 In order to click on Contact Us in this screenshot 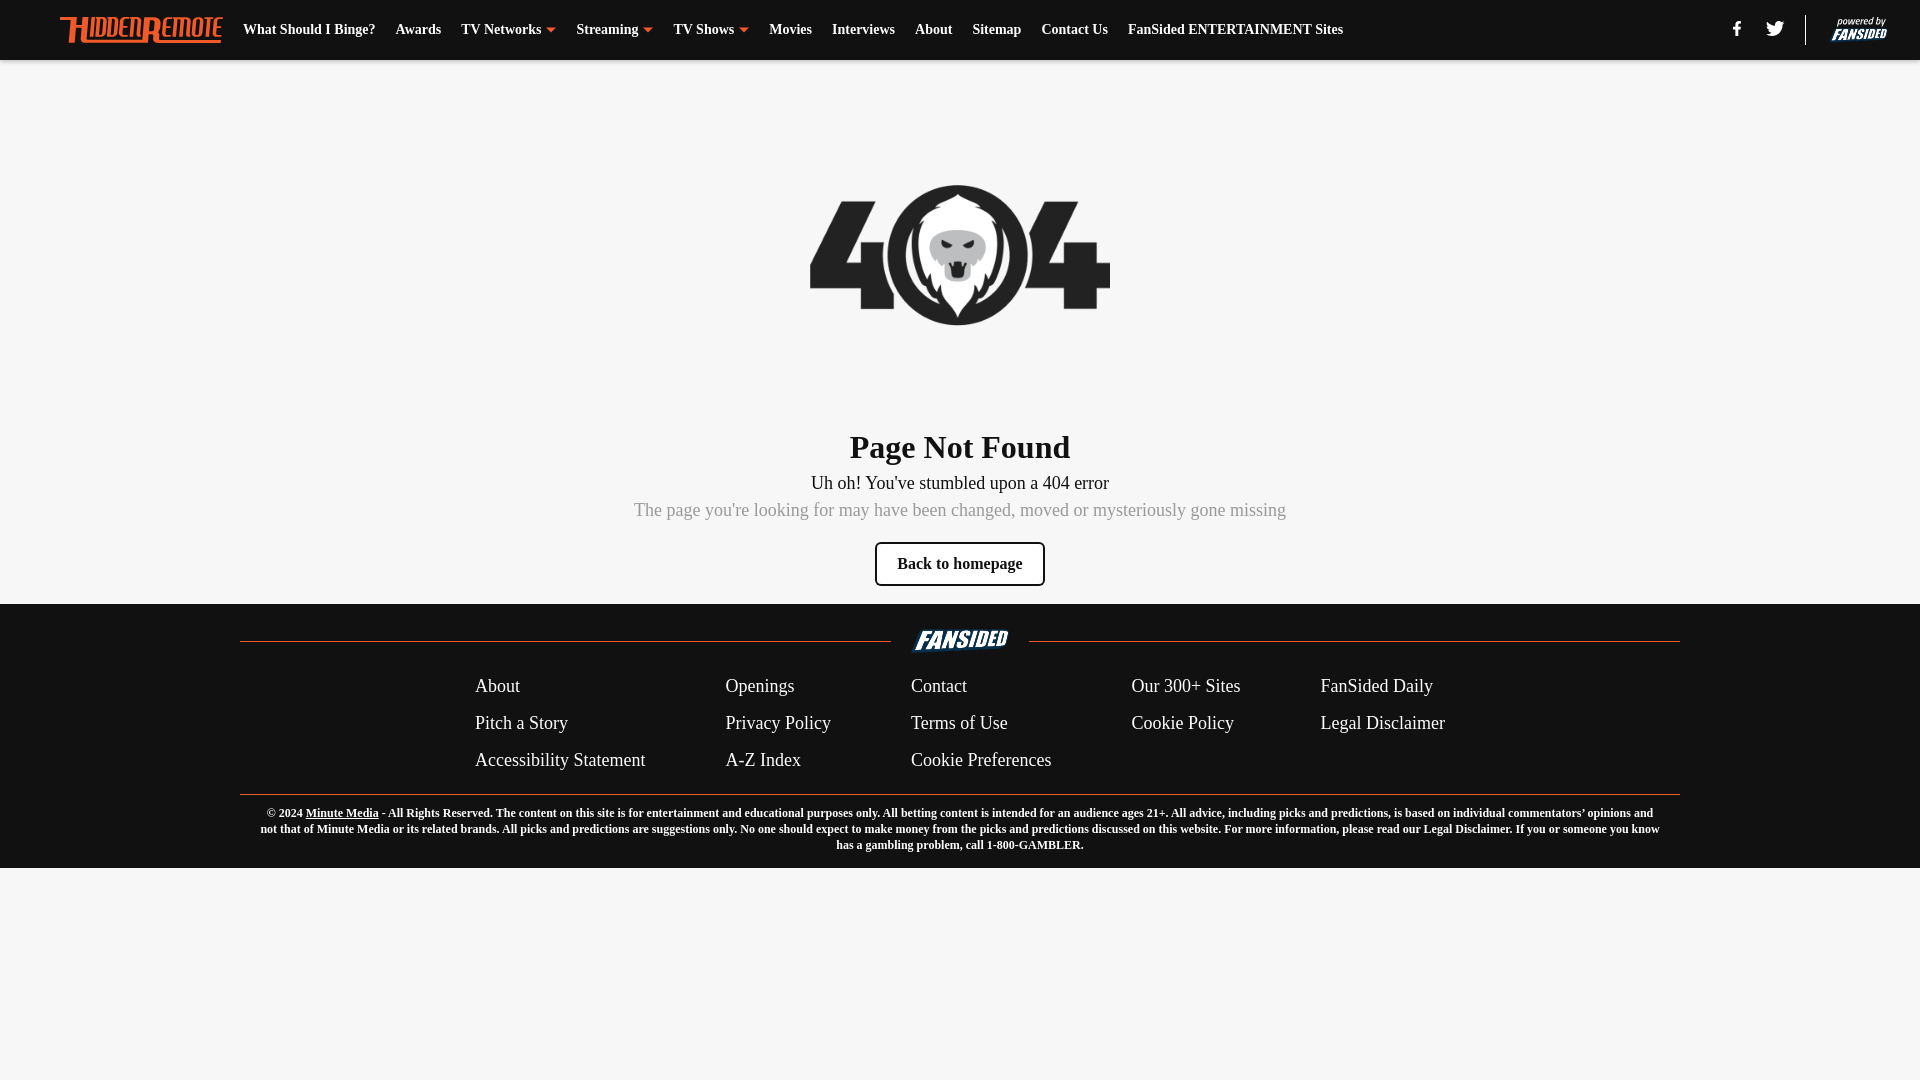, I will do `click(1074, 30)`.